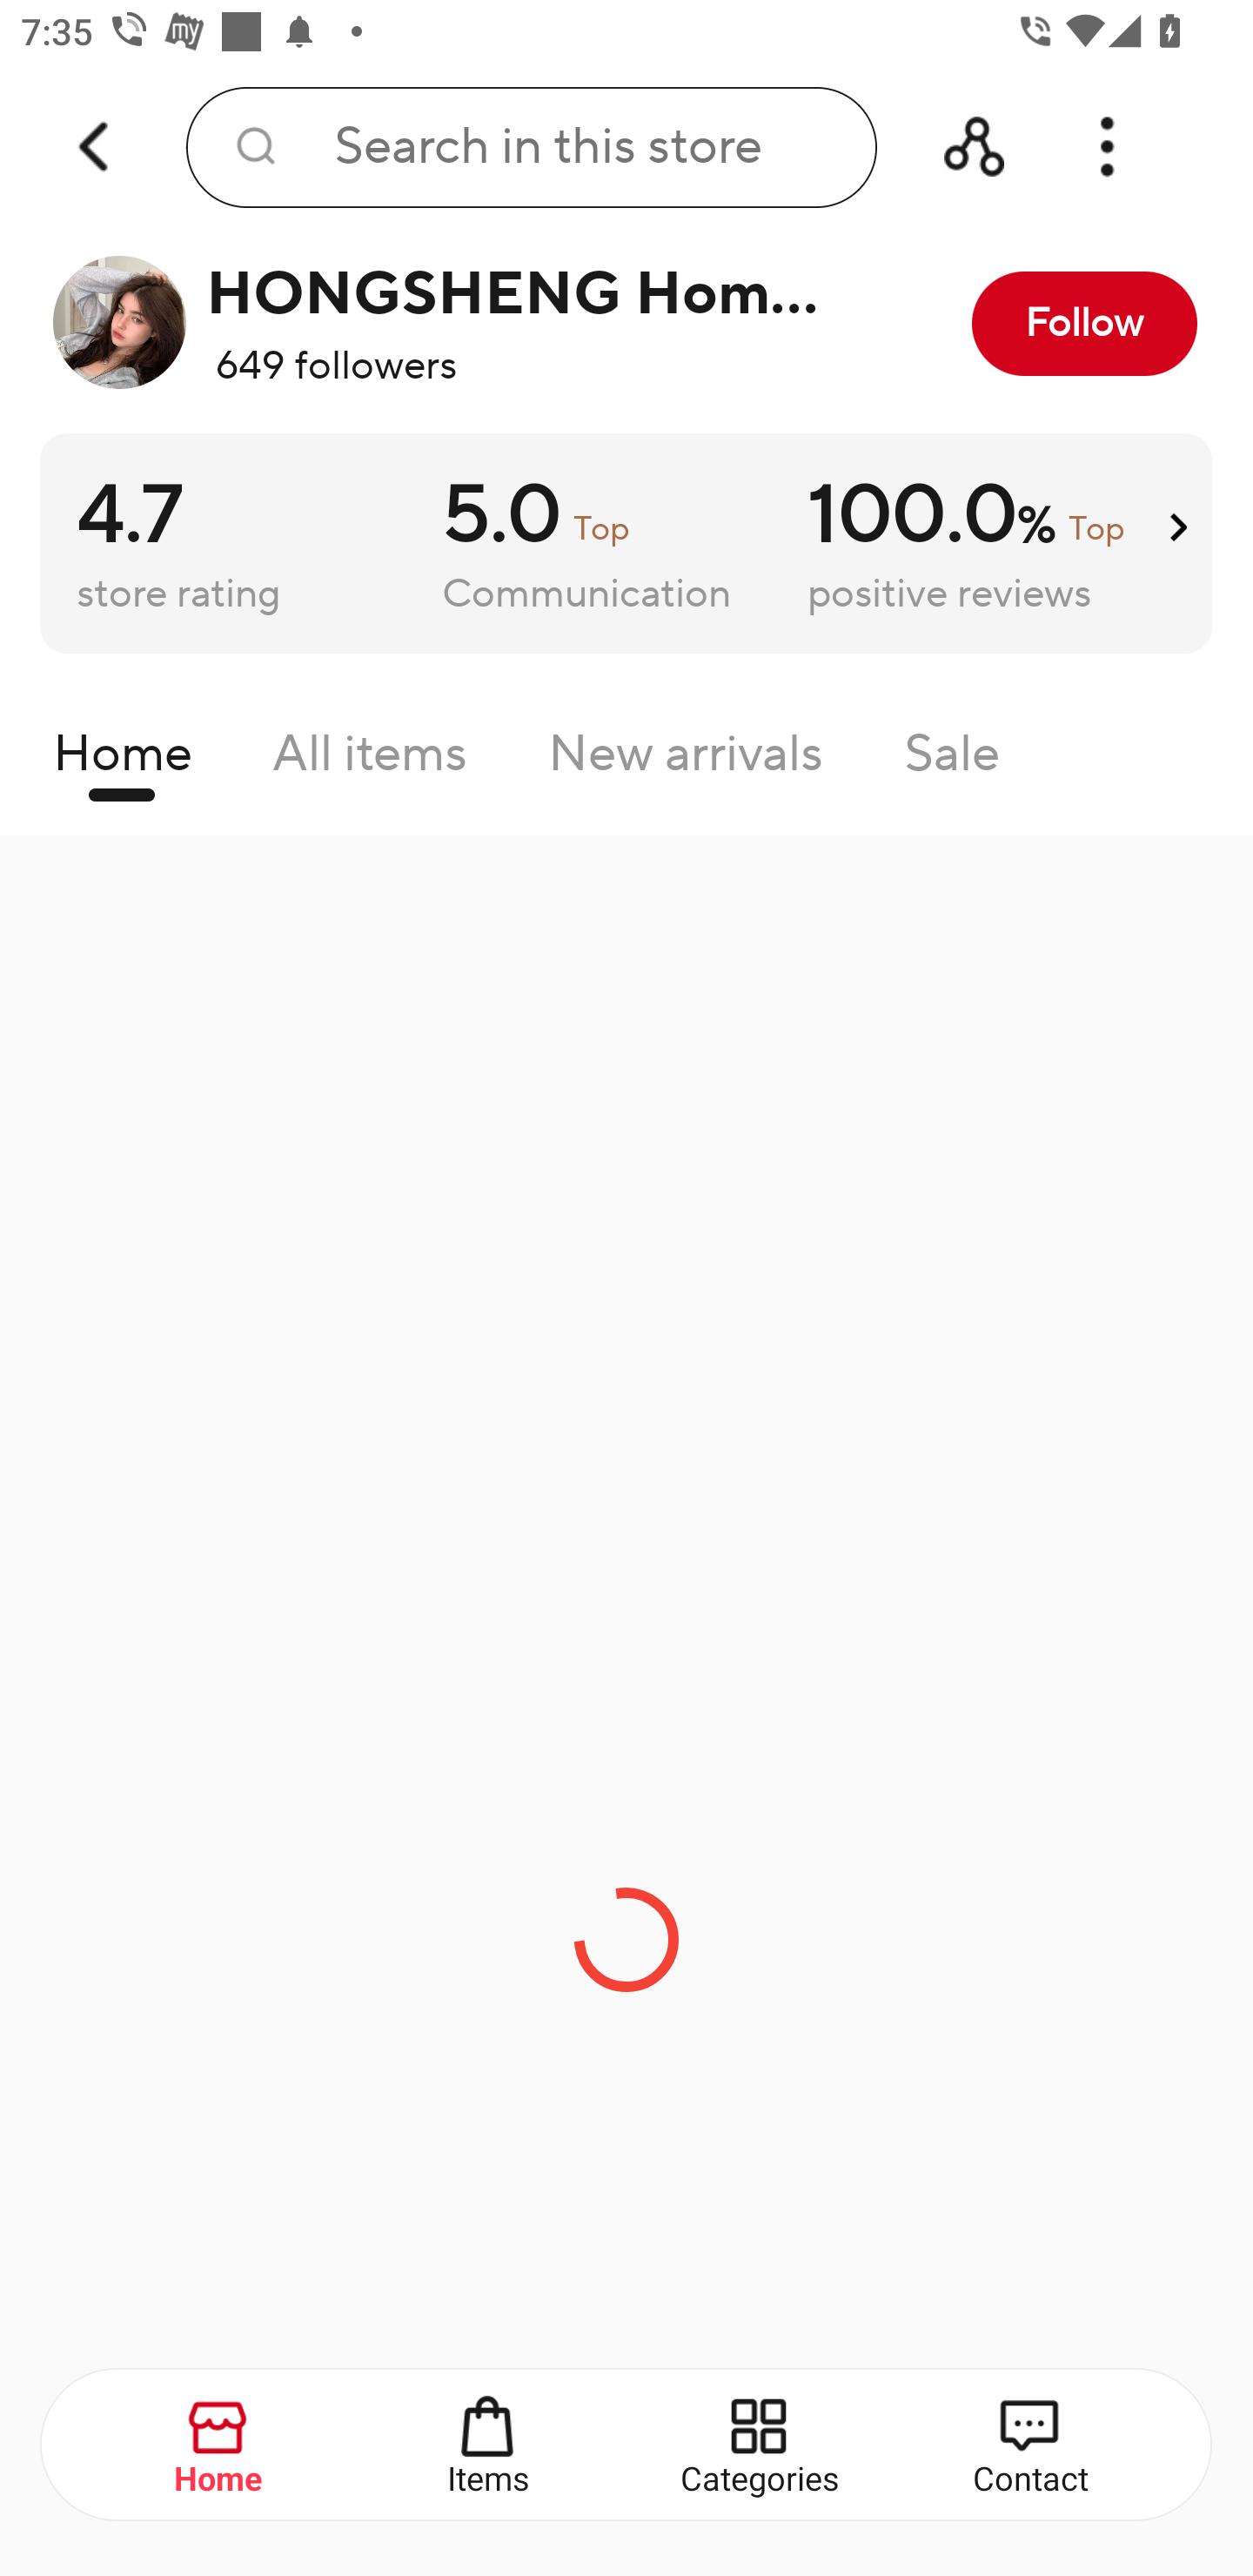 This screenshot has width=1253, height=2576. I want to click on Sale, so click(952, 761).